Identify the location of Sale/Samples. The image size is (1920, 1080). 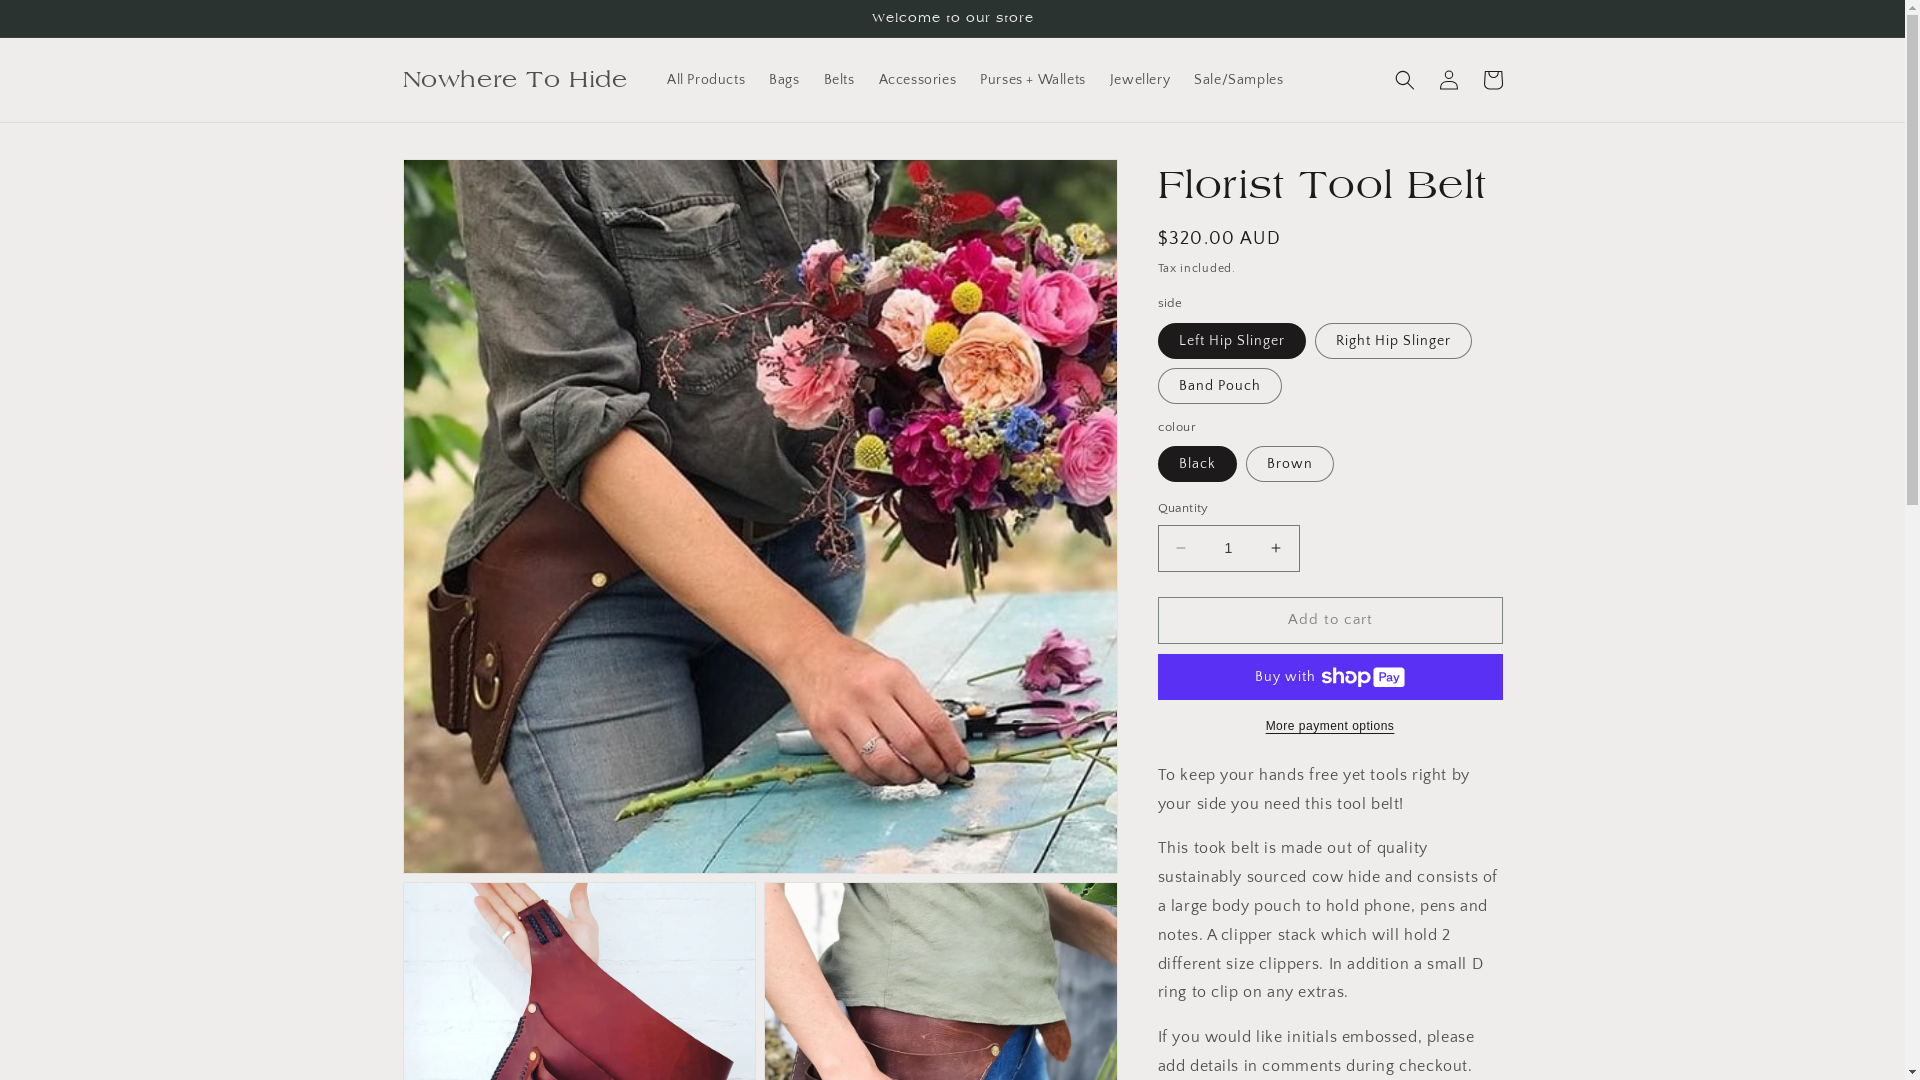
(1238, 80).